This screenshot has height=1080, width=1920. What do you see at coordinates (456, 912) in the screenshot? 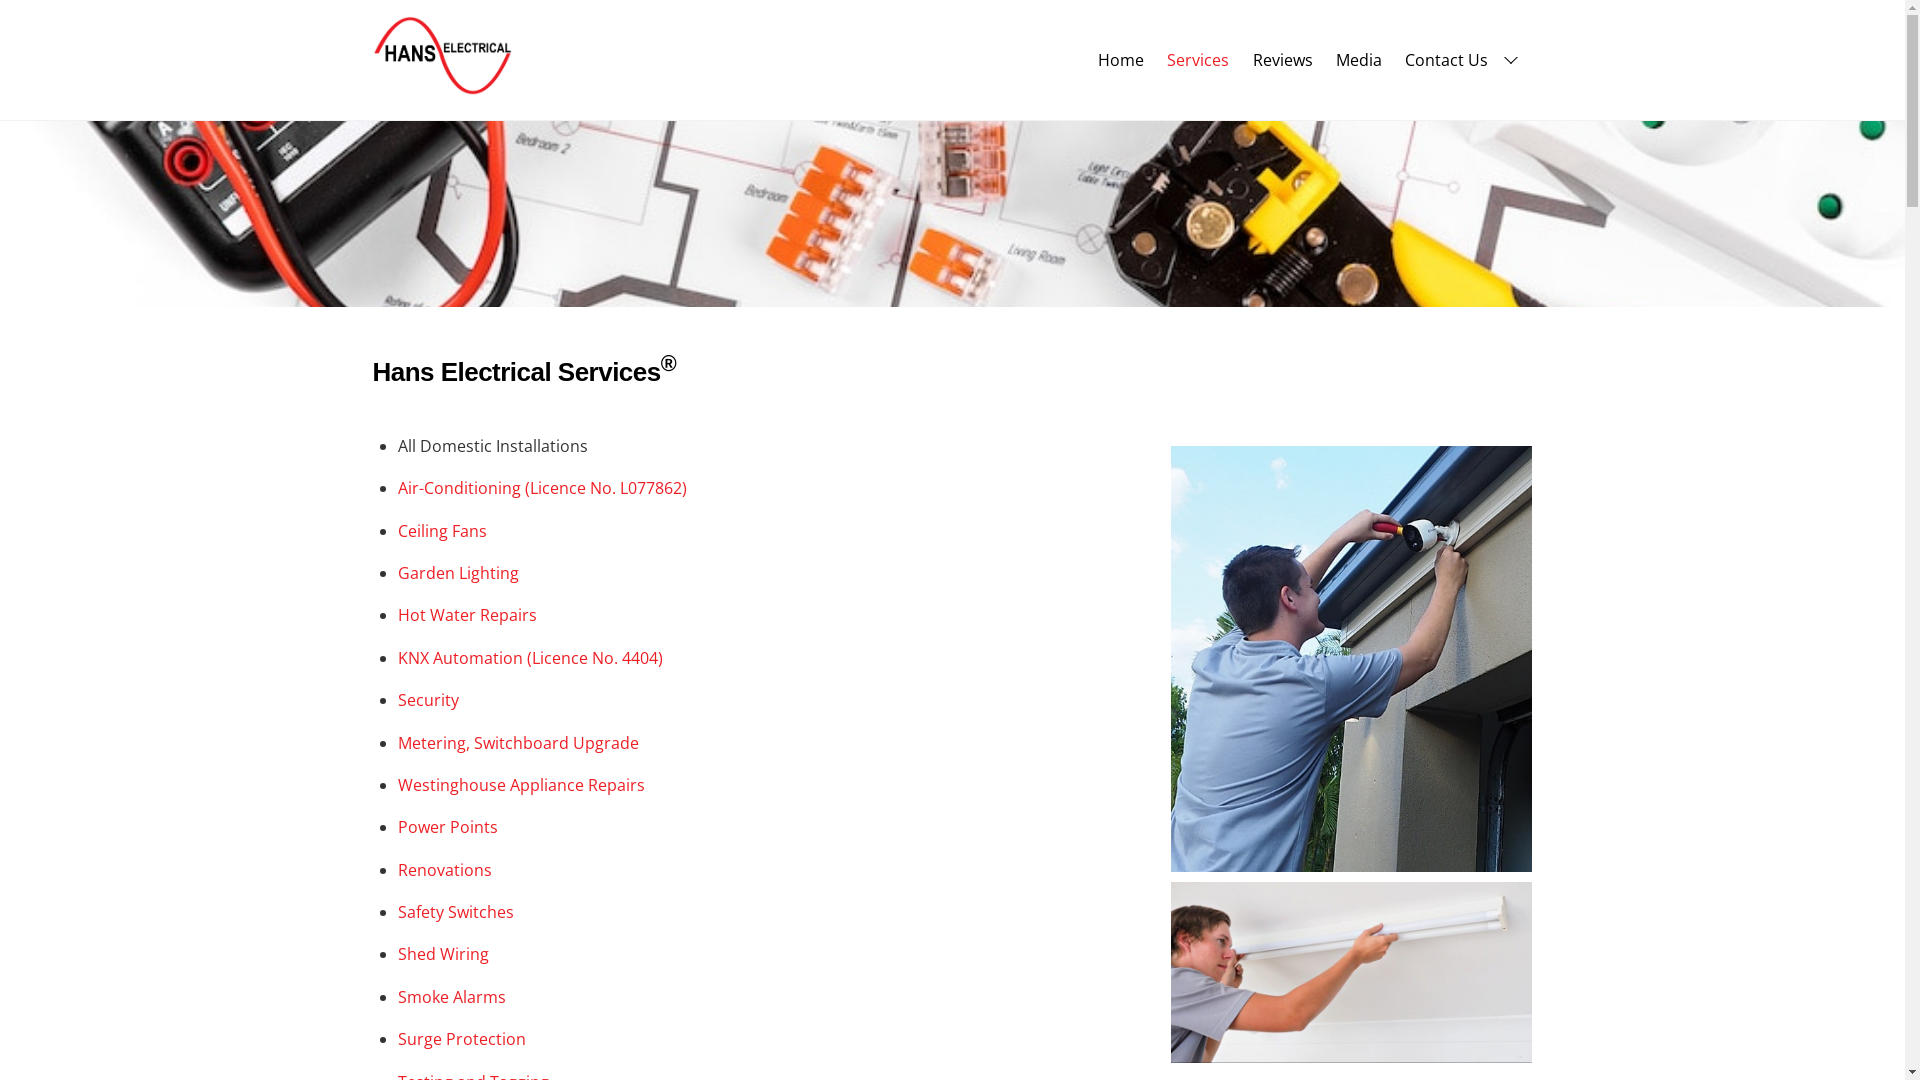
I see `Safety Switches` at bounding box center [456, 912].